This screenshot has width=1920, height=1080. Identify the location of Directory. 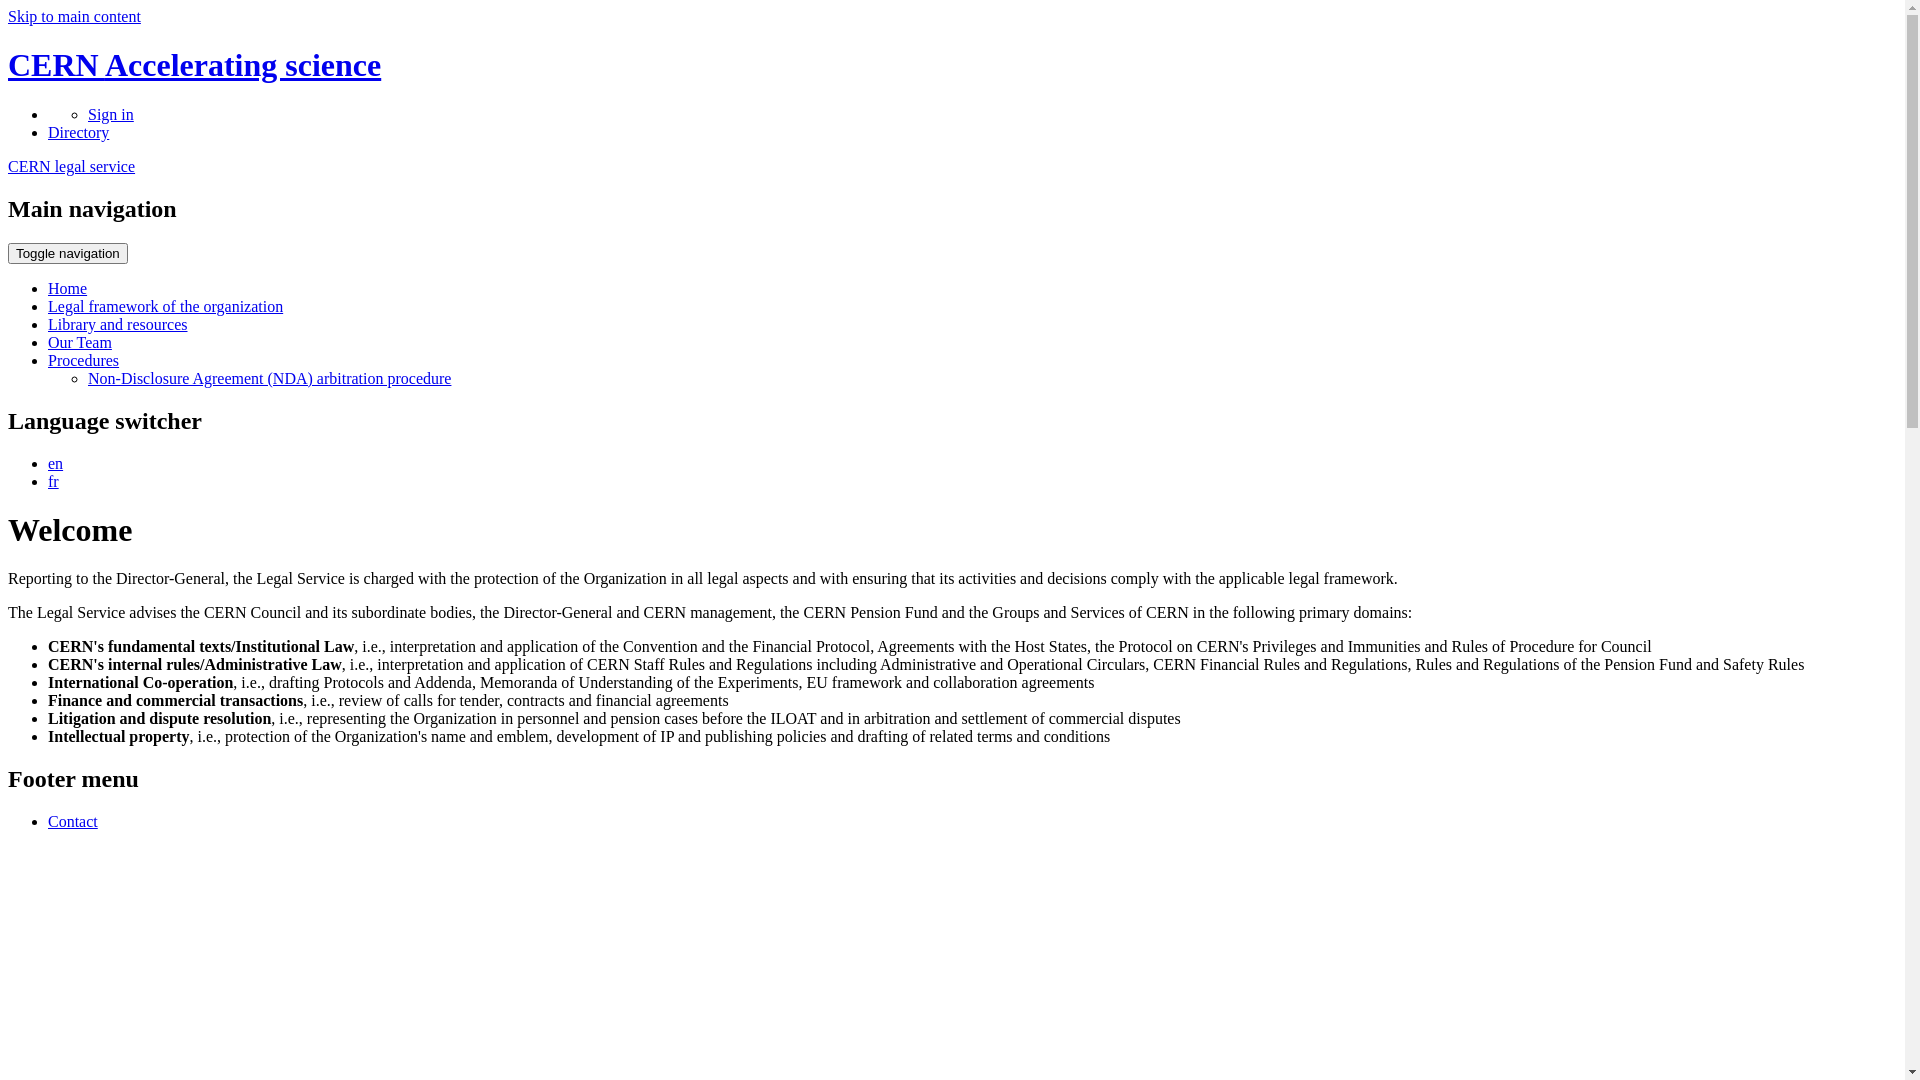
(78, 132).